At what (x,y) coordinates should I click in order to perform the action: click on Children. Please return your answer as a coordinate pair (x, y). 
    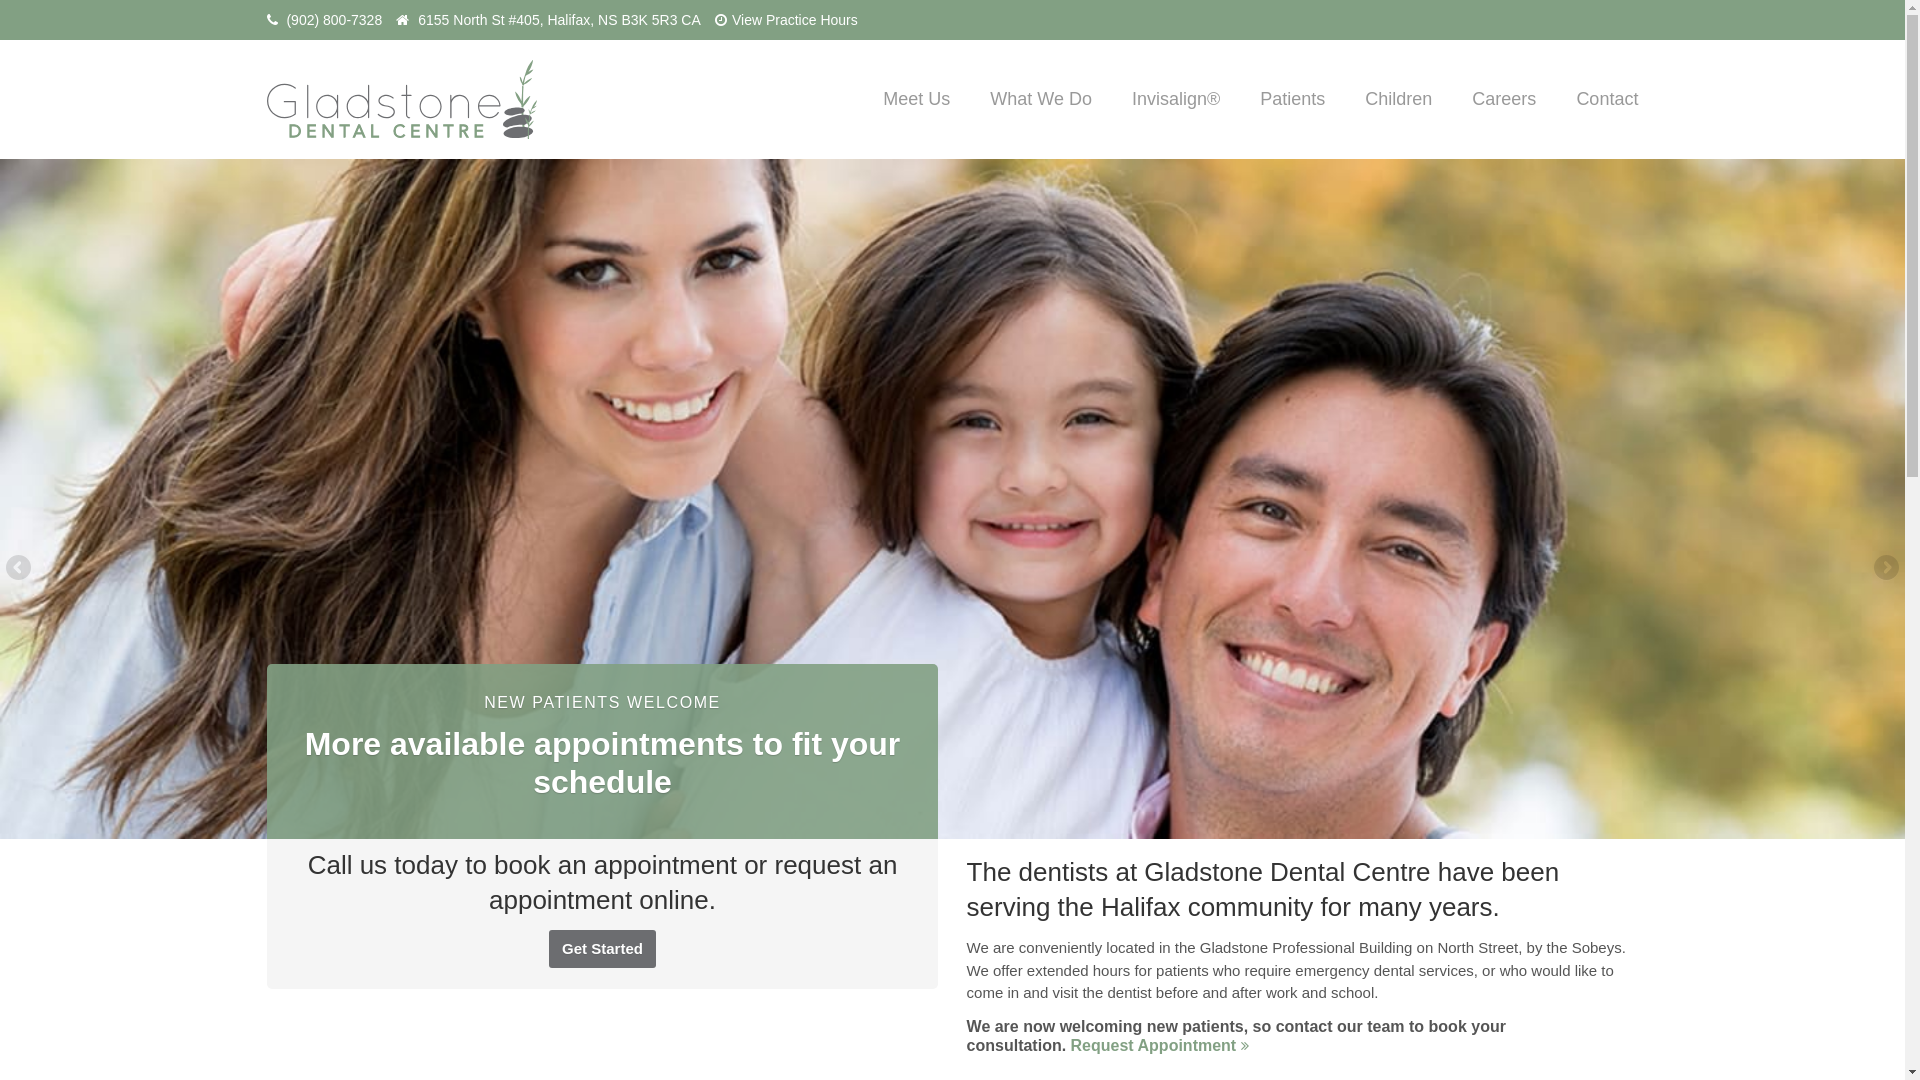
    Looking at the image, I should click on (1398, 99).